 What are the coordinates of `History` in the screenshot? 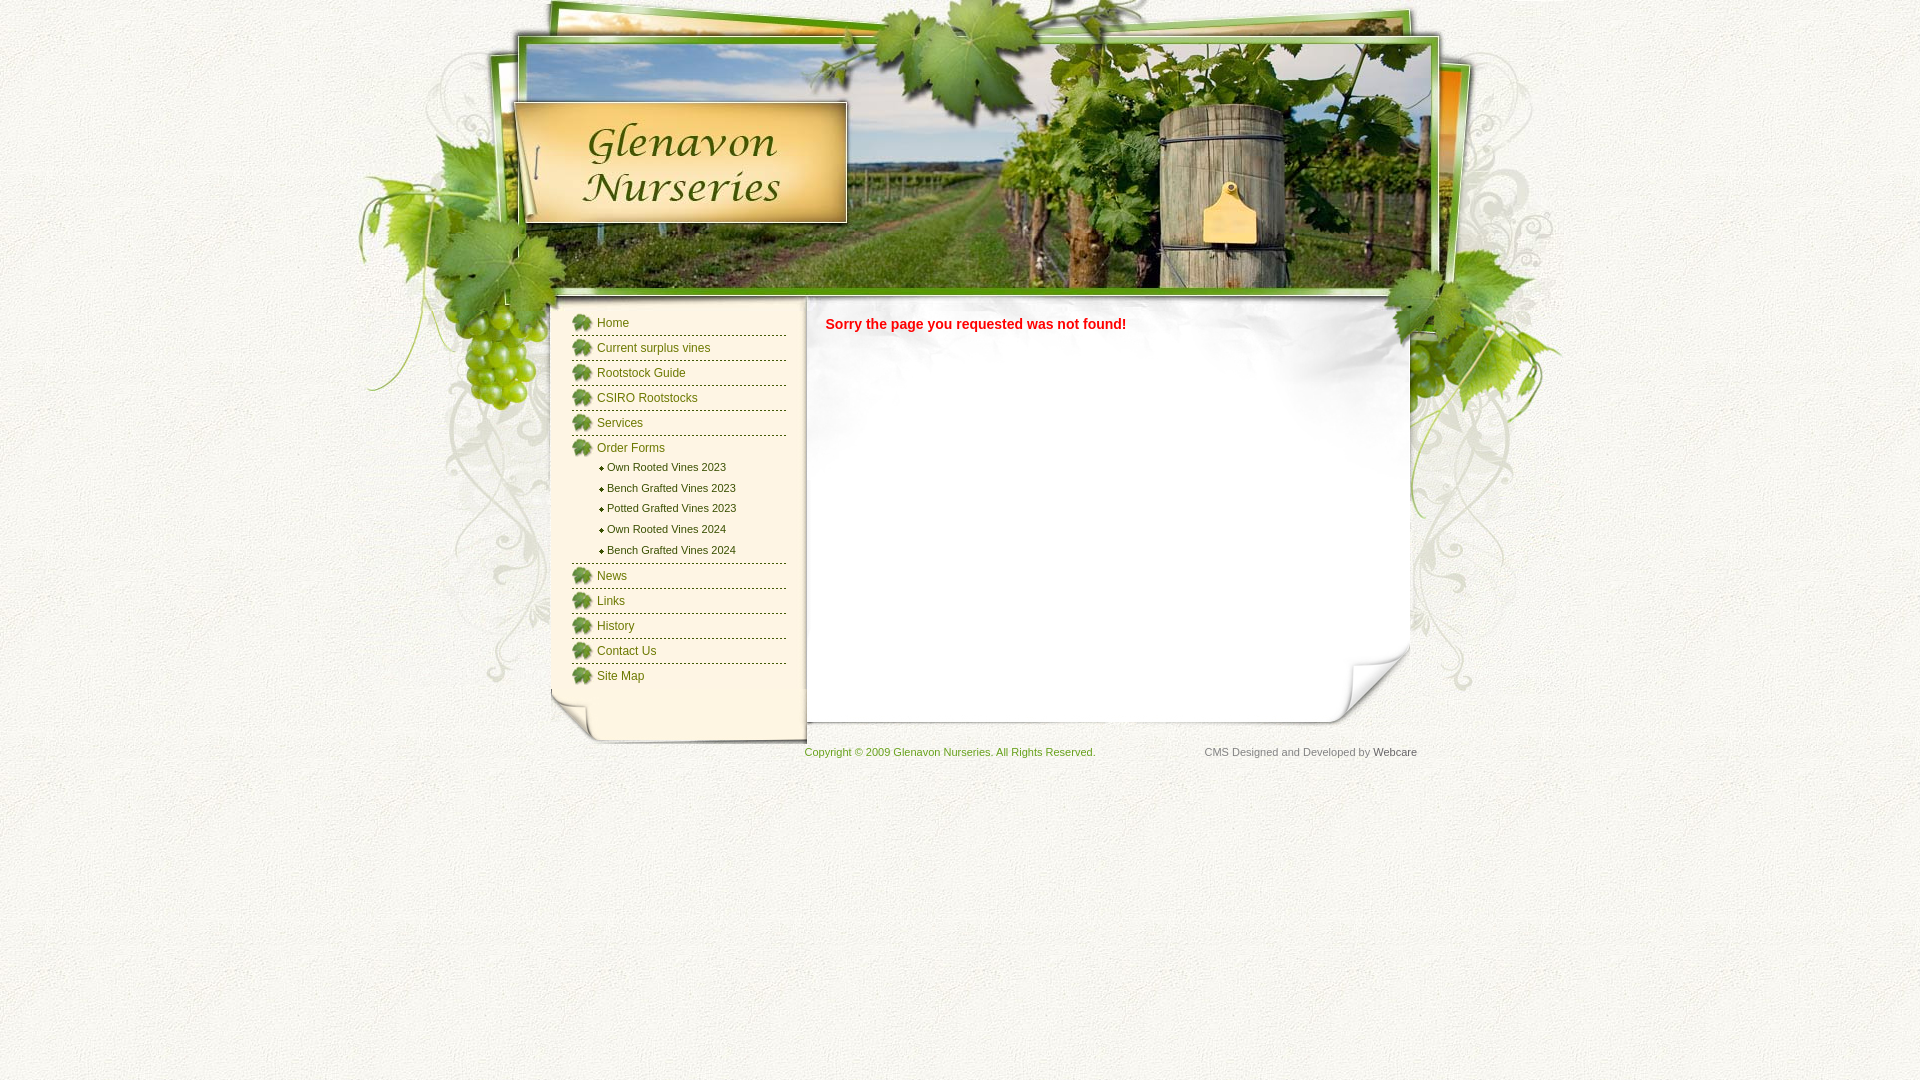 It's located at (616, 627).